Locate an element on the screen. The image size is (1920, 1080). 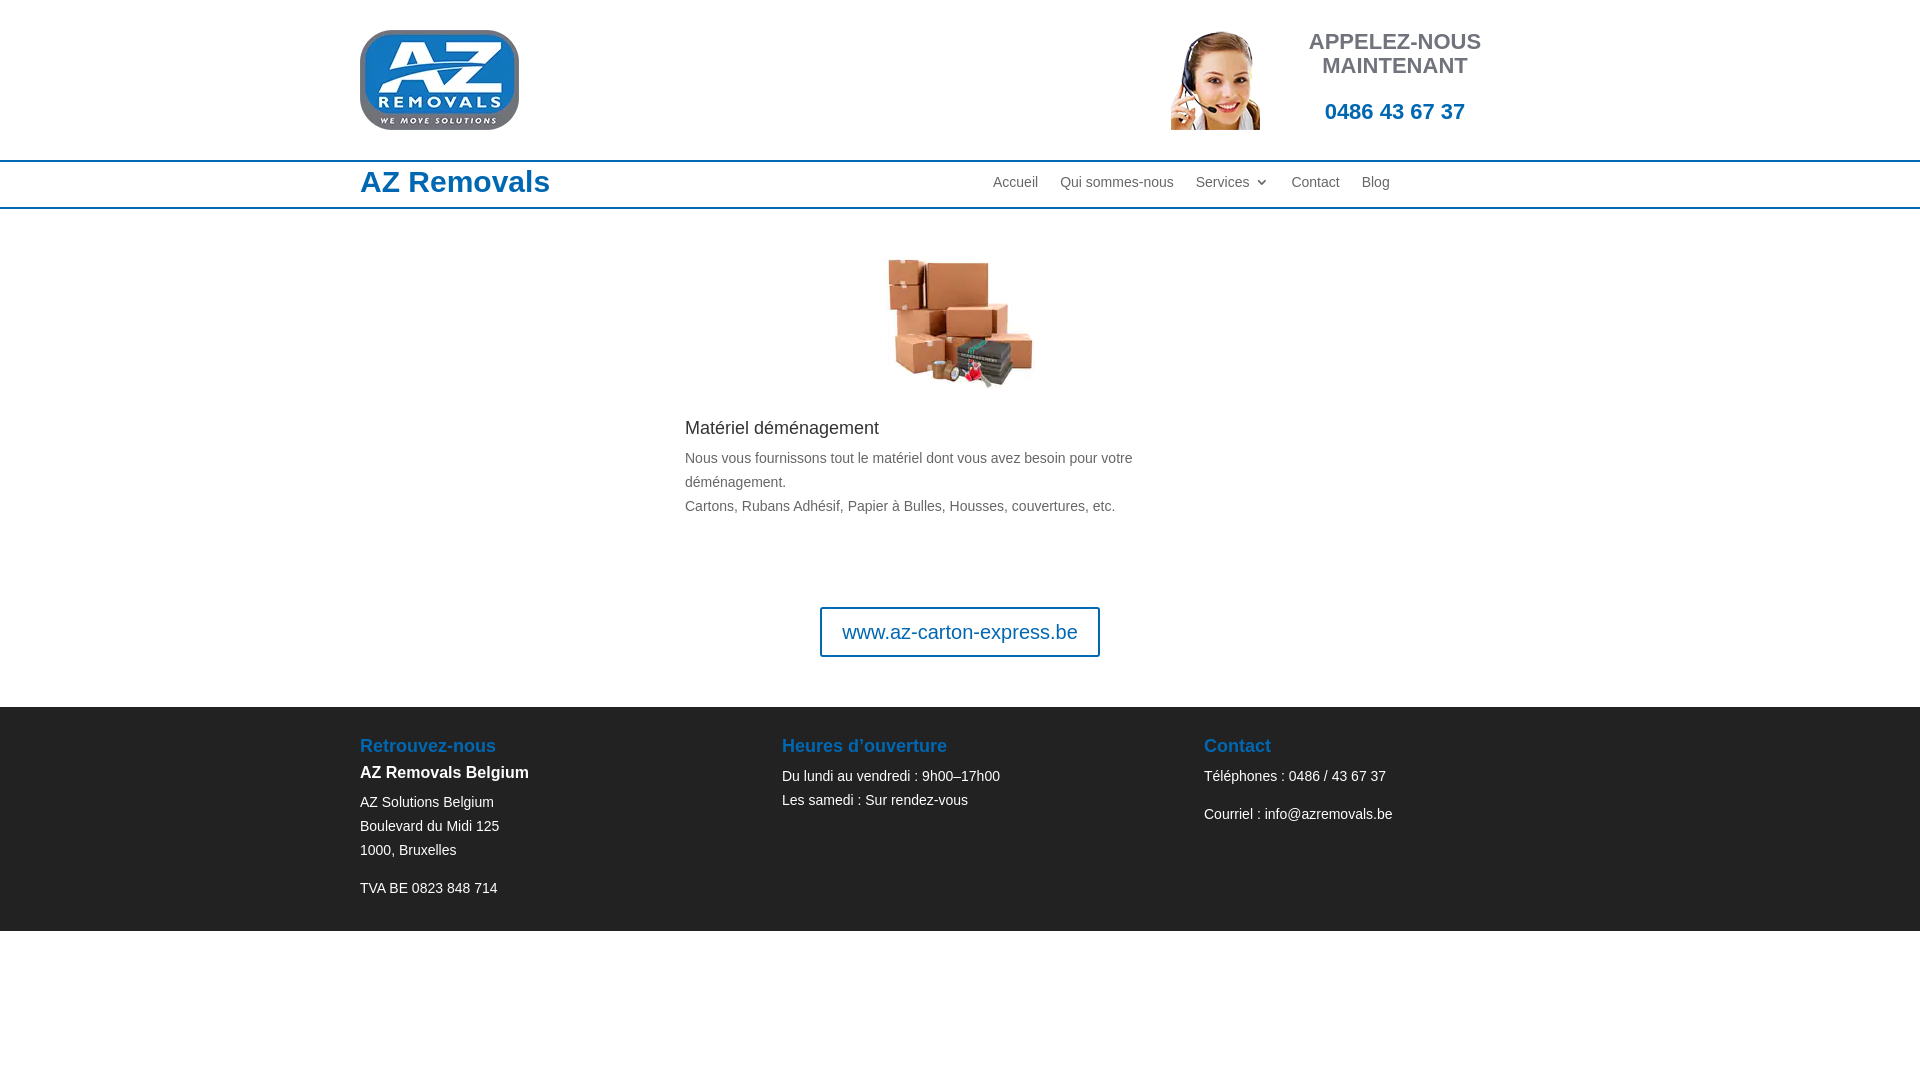
Accueil is located at coordinates (1016, 186).